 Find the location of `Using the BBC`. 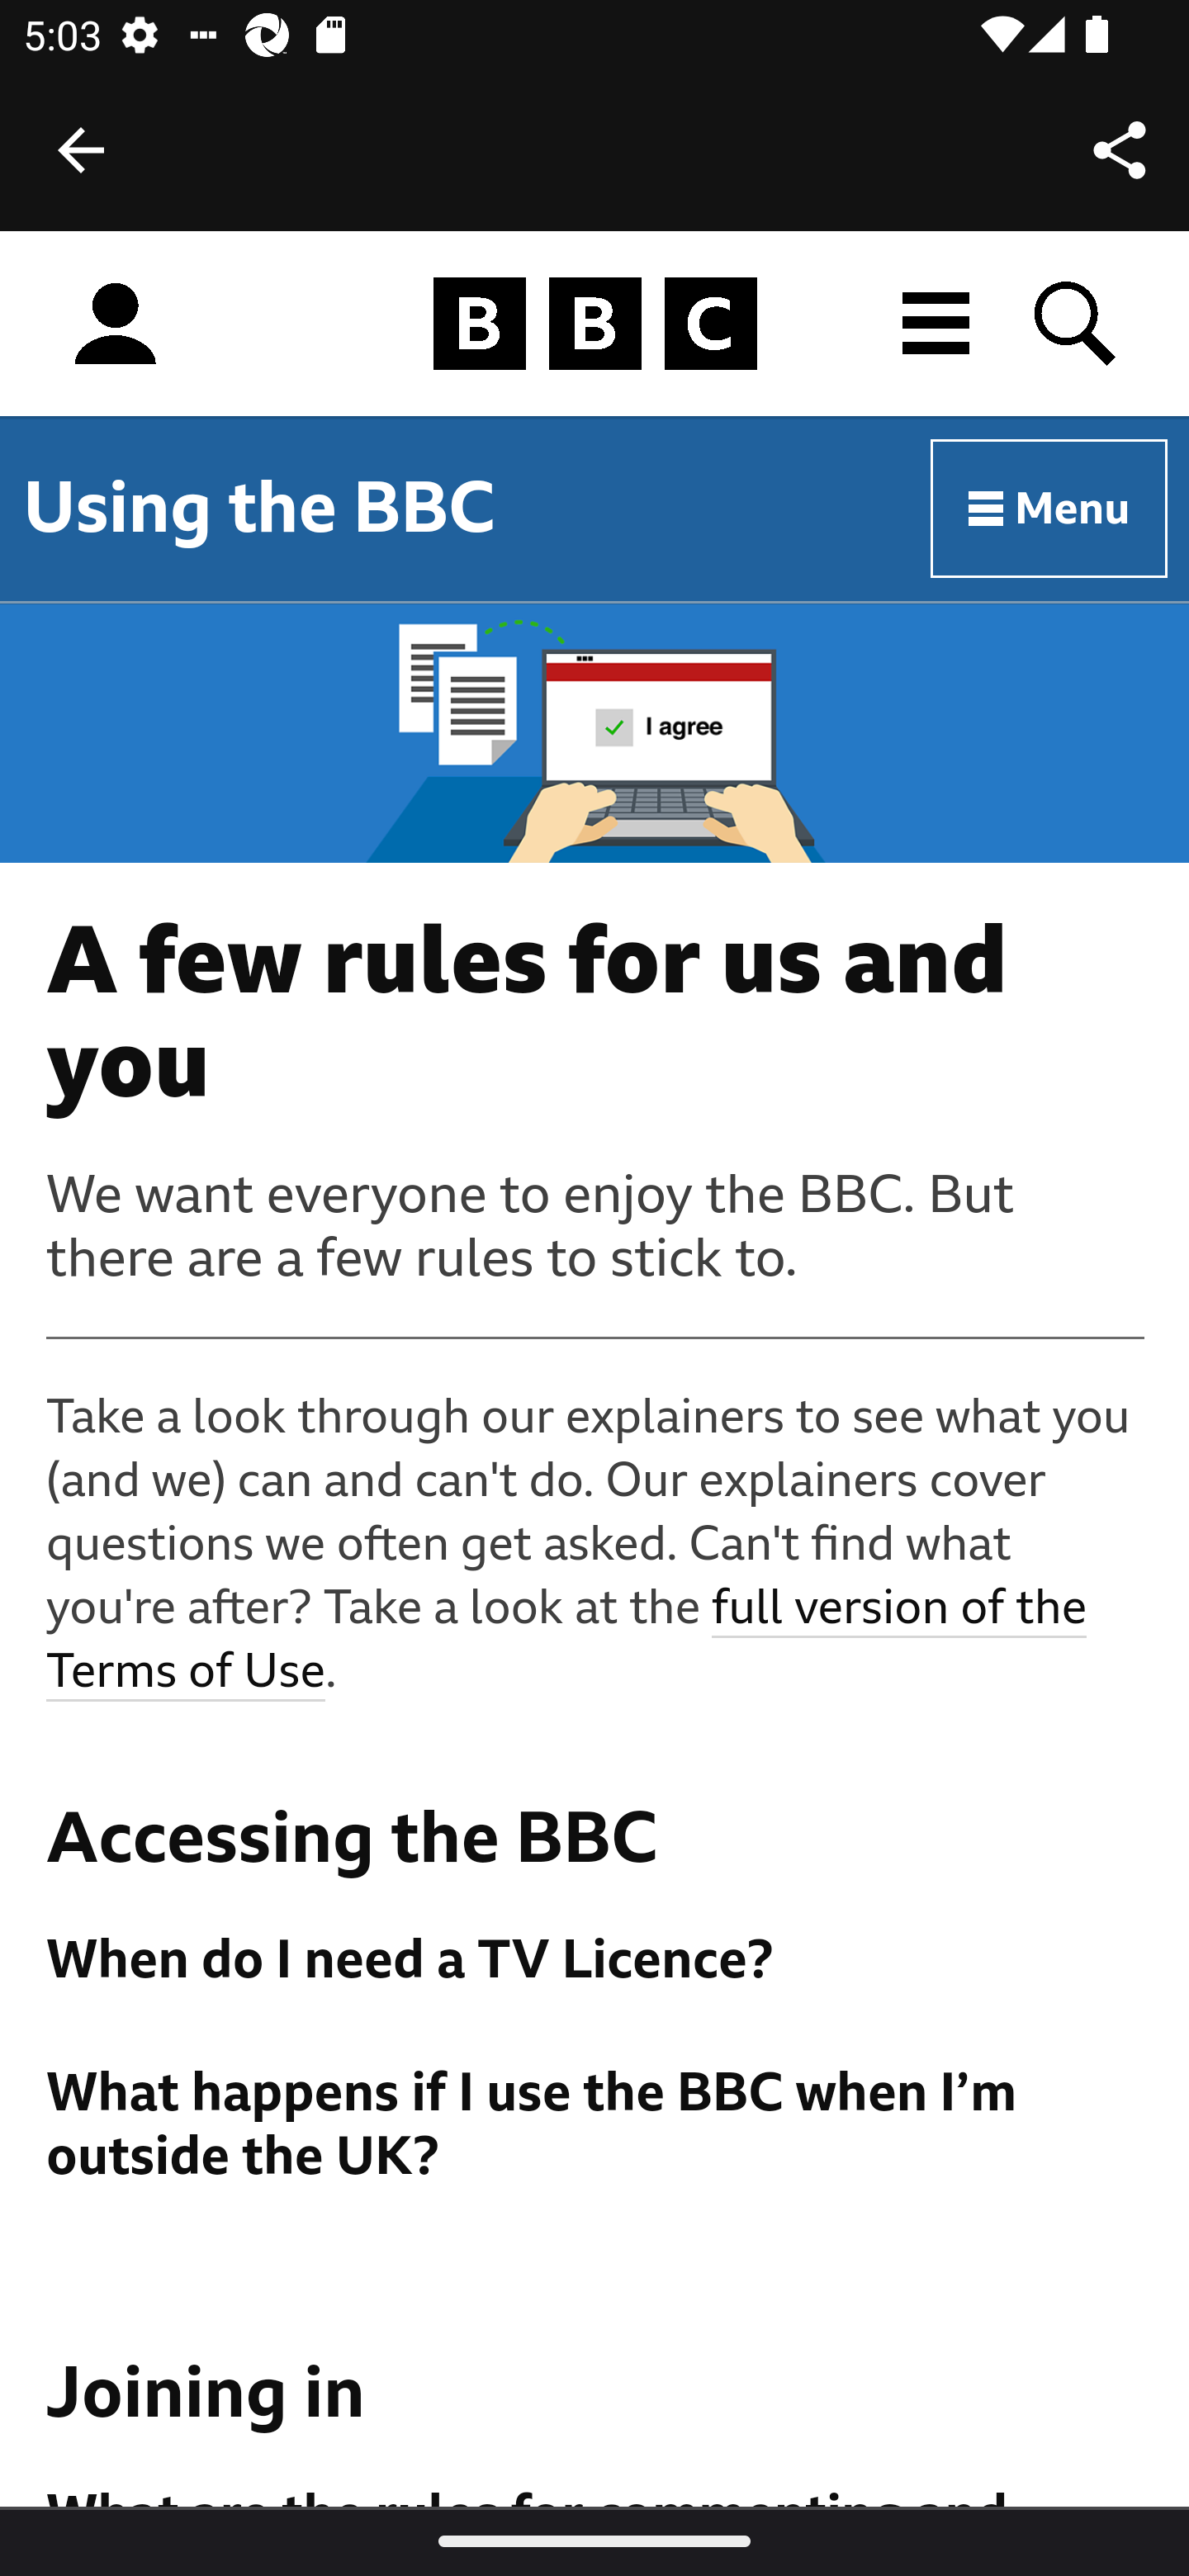

Using the BBC is located at coordinates (259, 507).